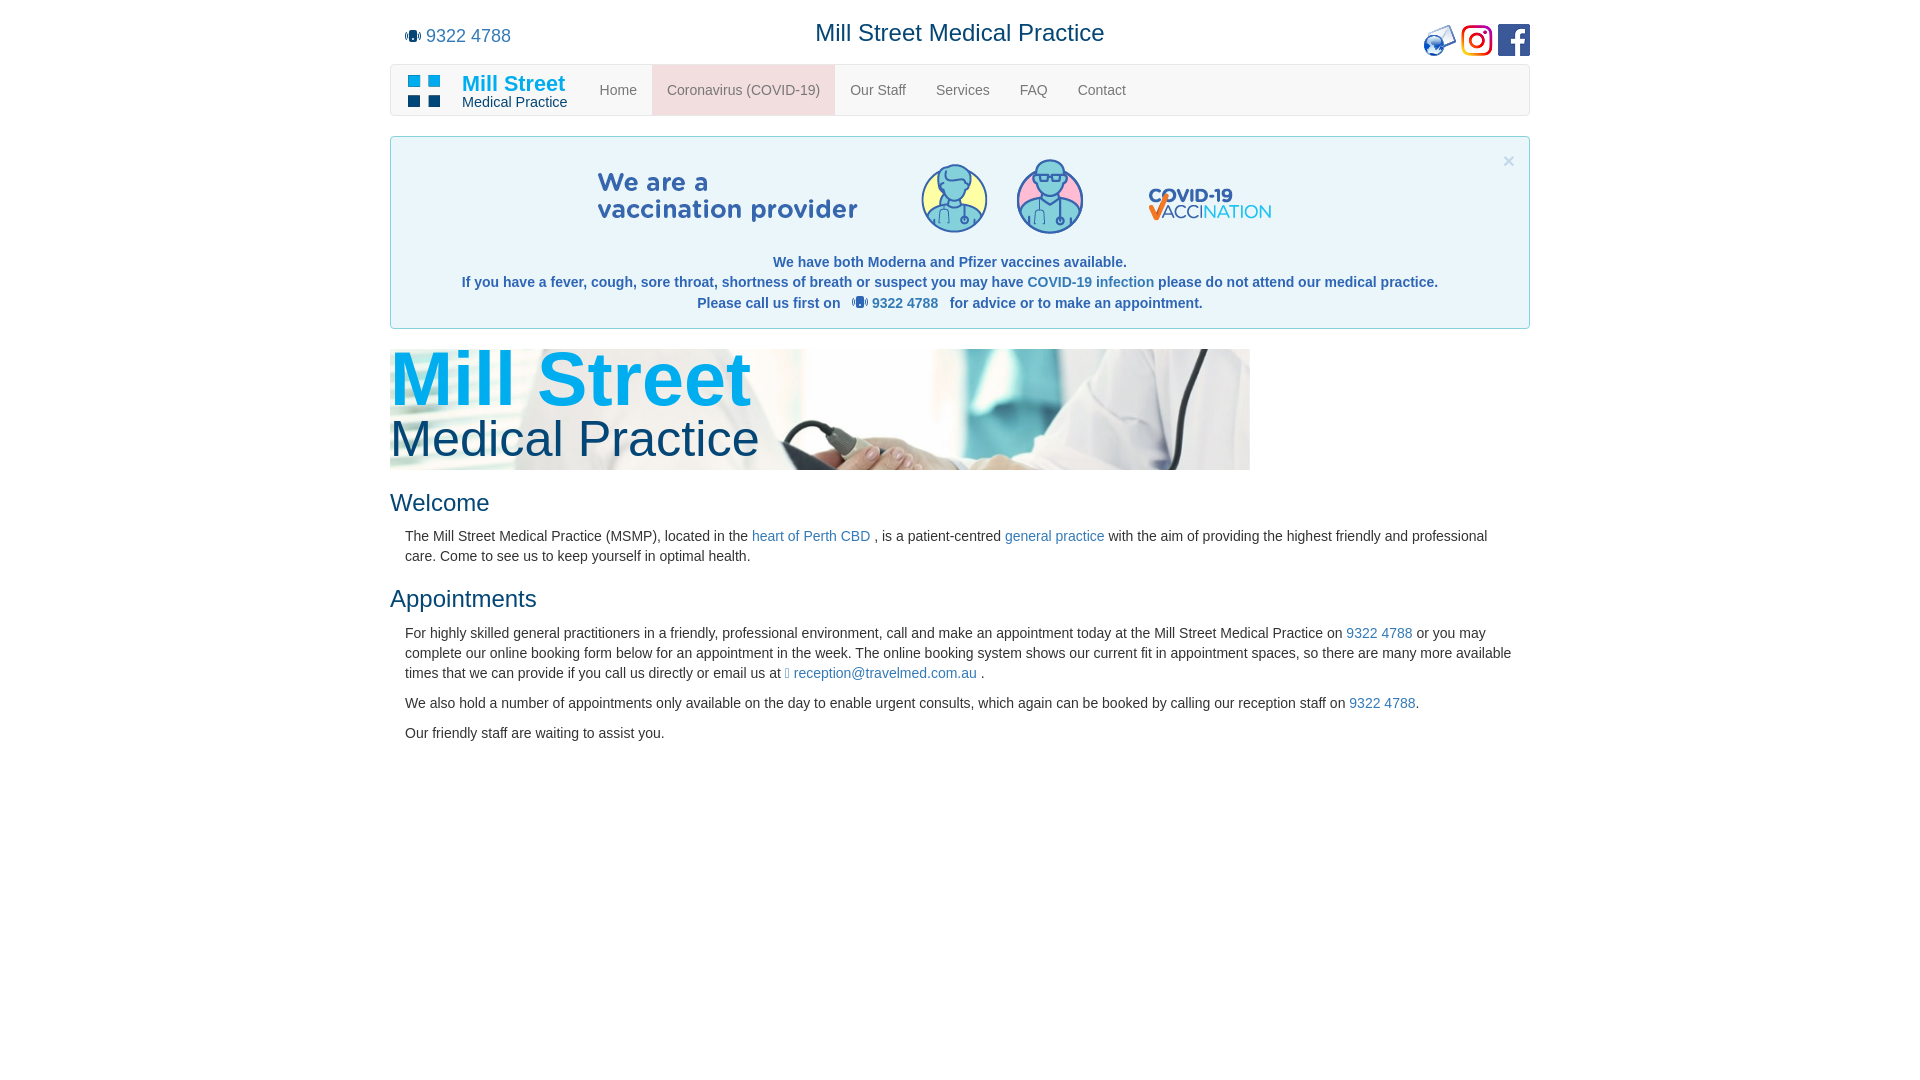 The height and width of the screenshot is (1080, 1920). I want to click on Contact, so click(1102, 90).